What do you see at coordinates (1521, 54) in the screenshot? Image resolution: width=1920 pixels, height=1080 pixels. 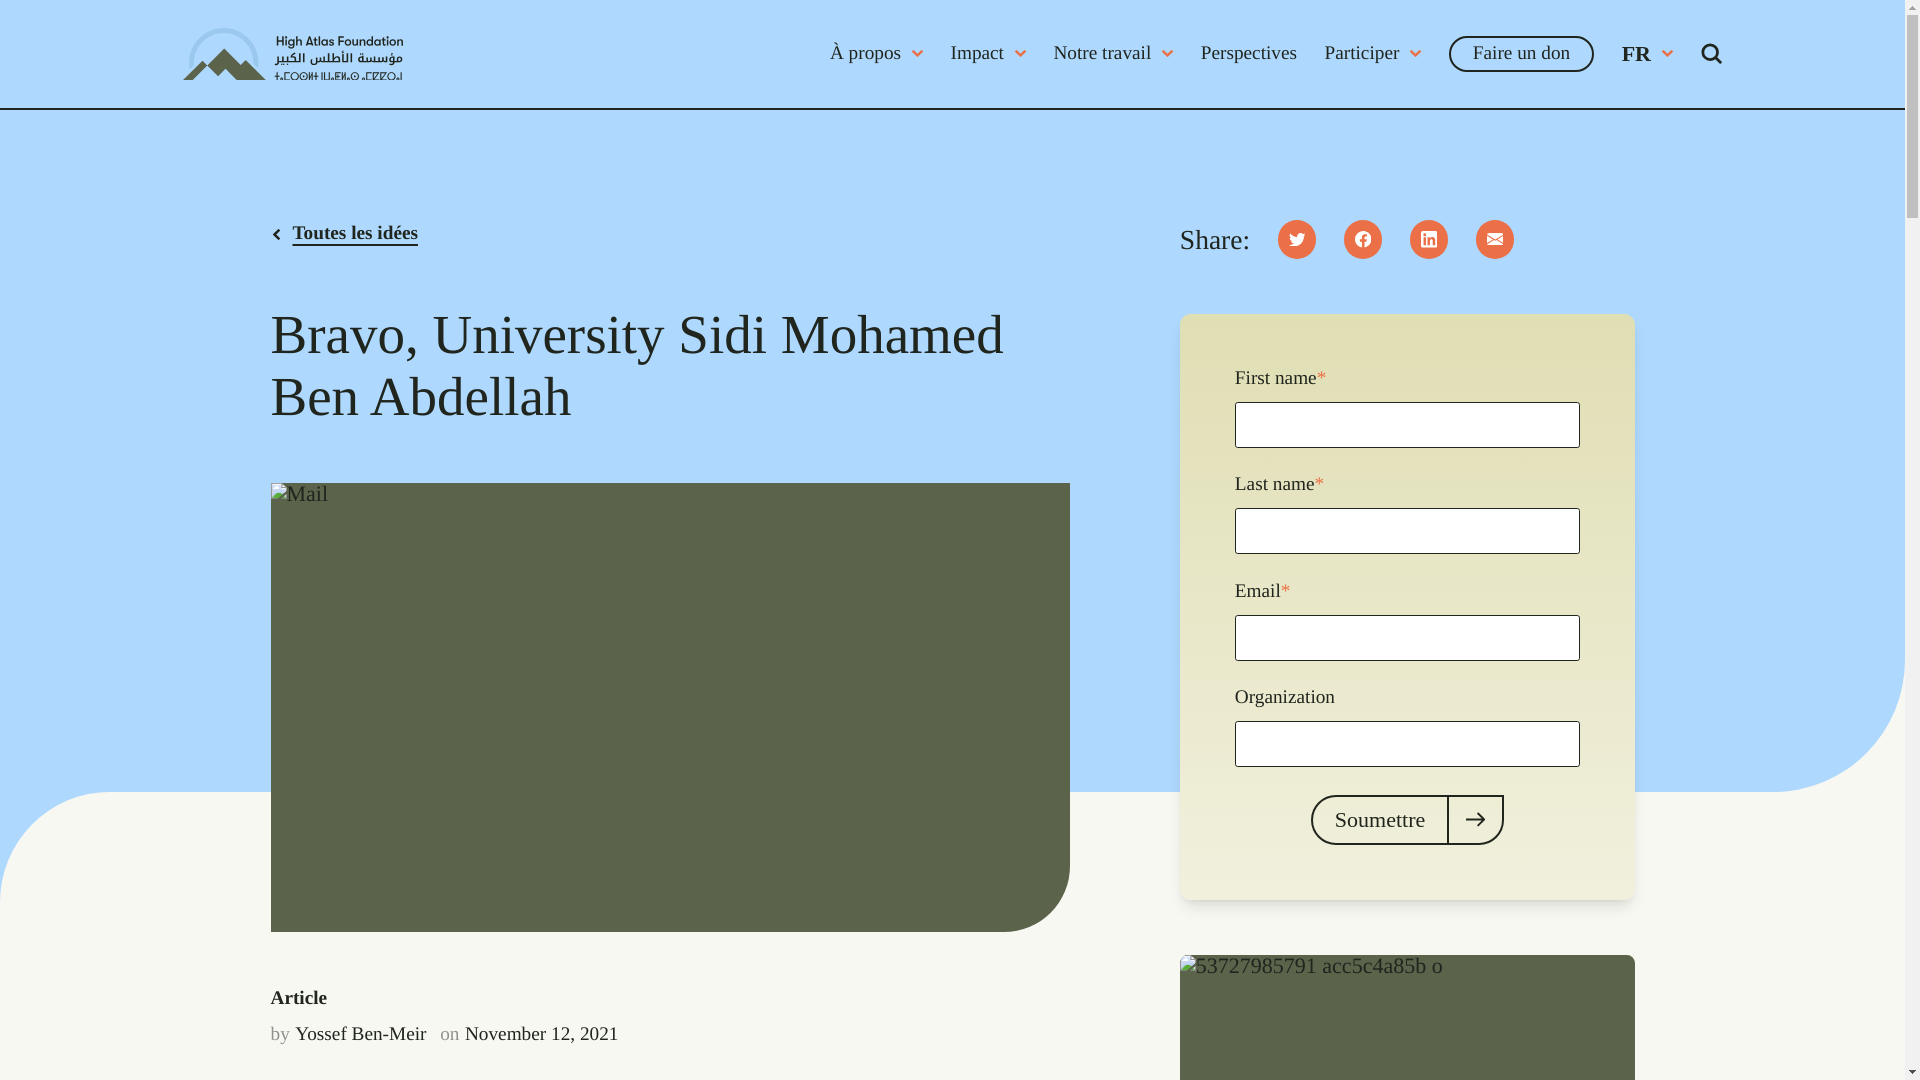 I see `Faire un don` at bounding box center [1521, 54].